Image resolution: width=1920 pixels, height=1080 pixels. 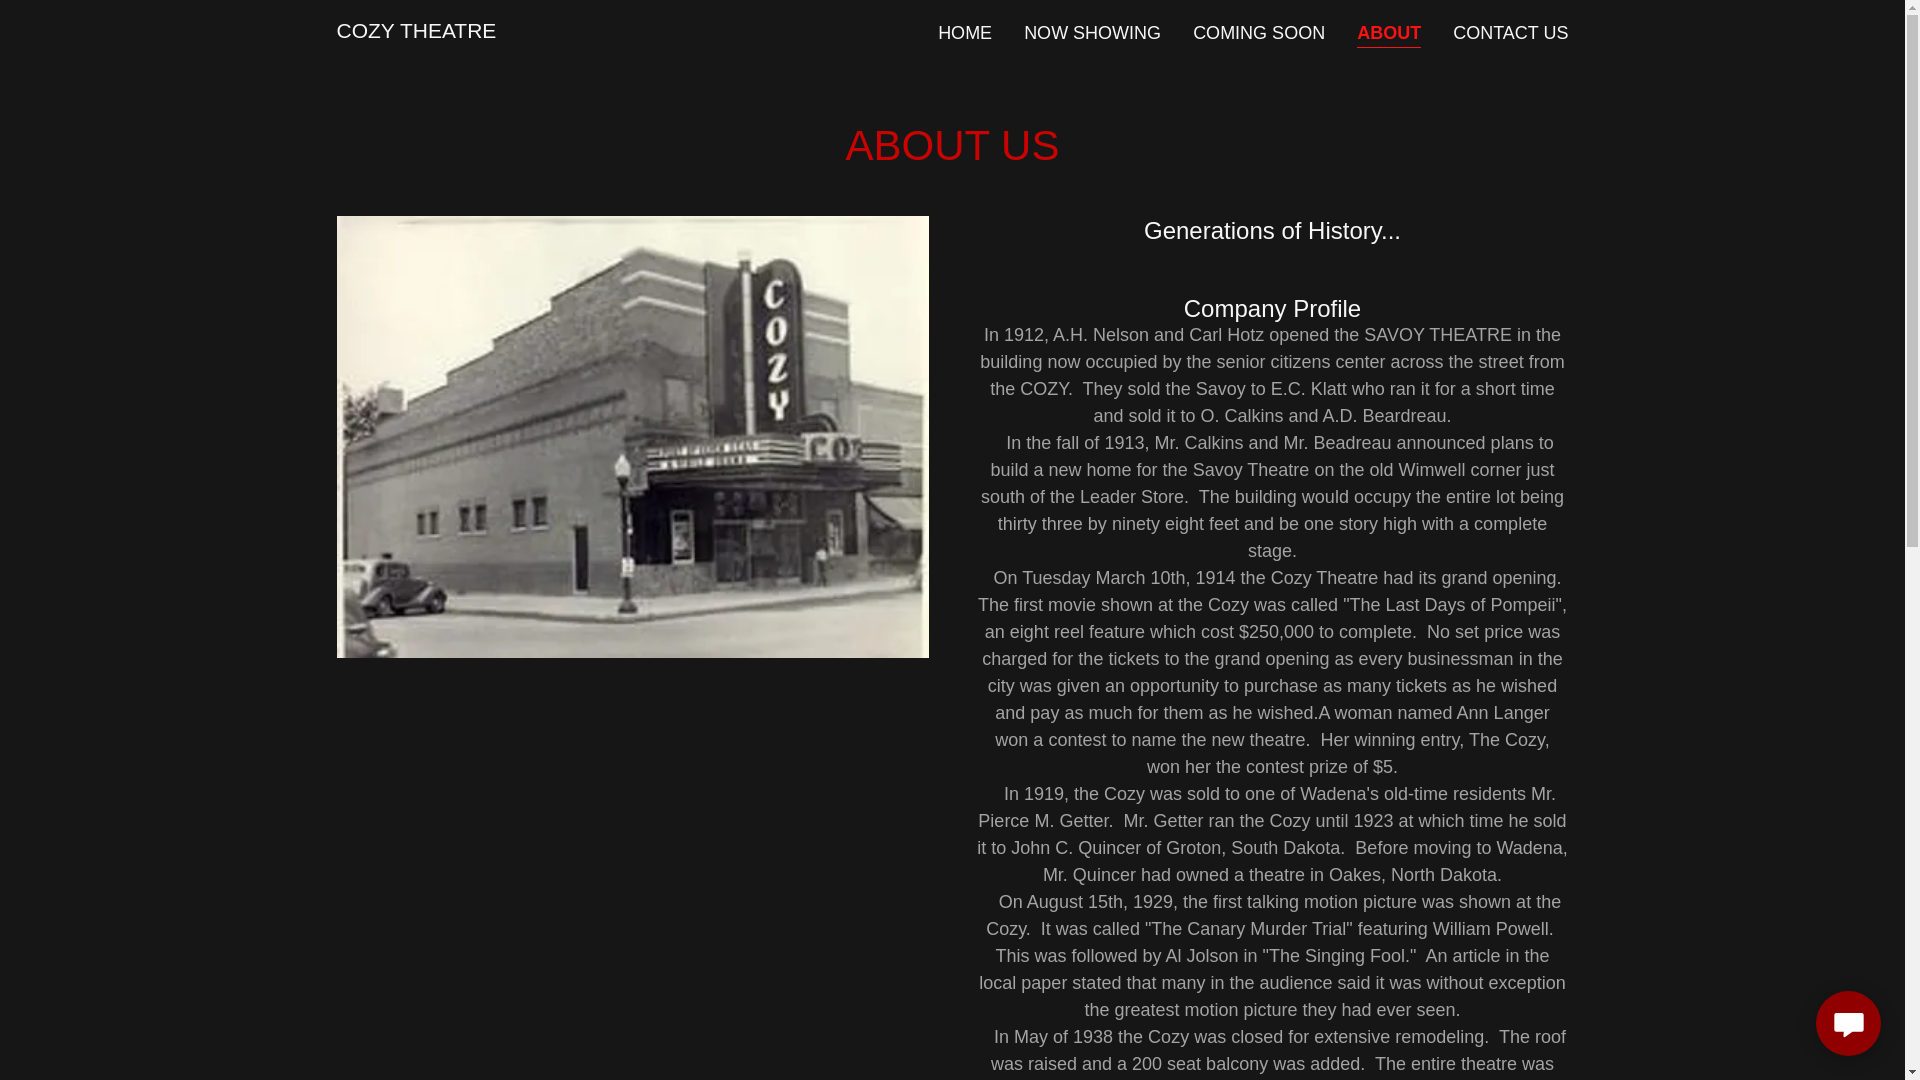 I want to click on CONTACT US, so click(x=1510, y=32).